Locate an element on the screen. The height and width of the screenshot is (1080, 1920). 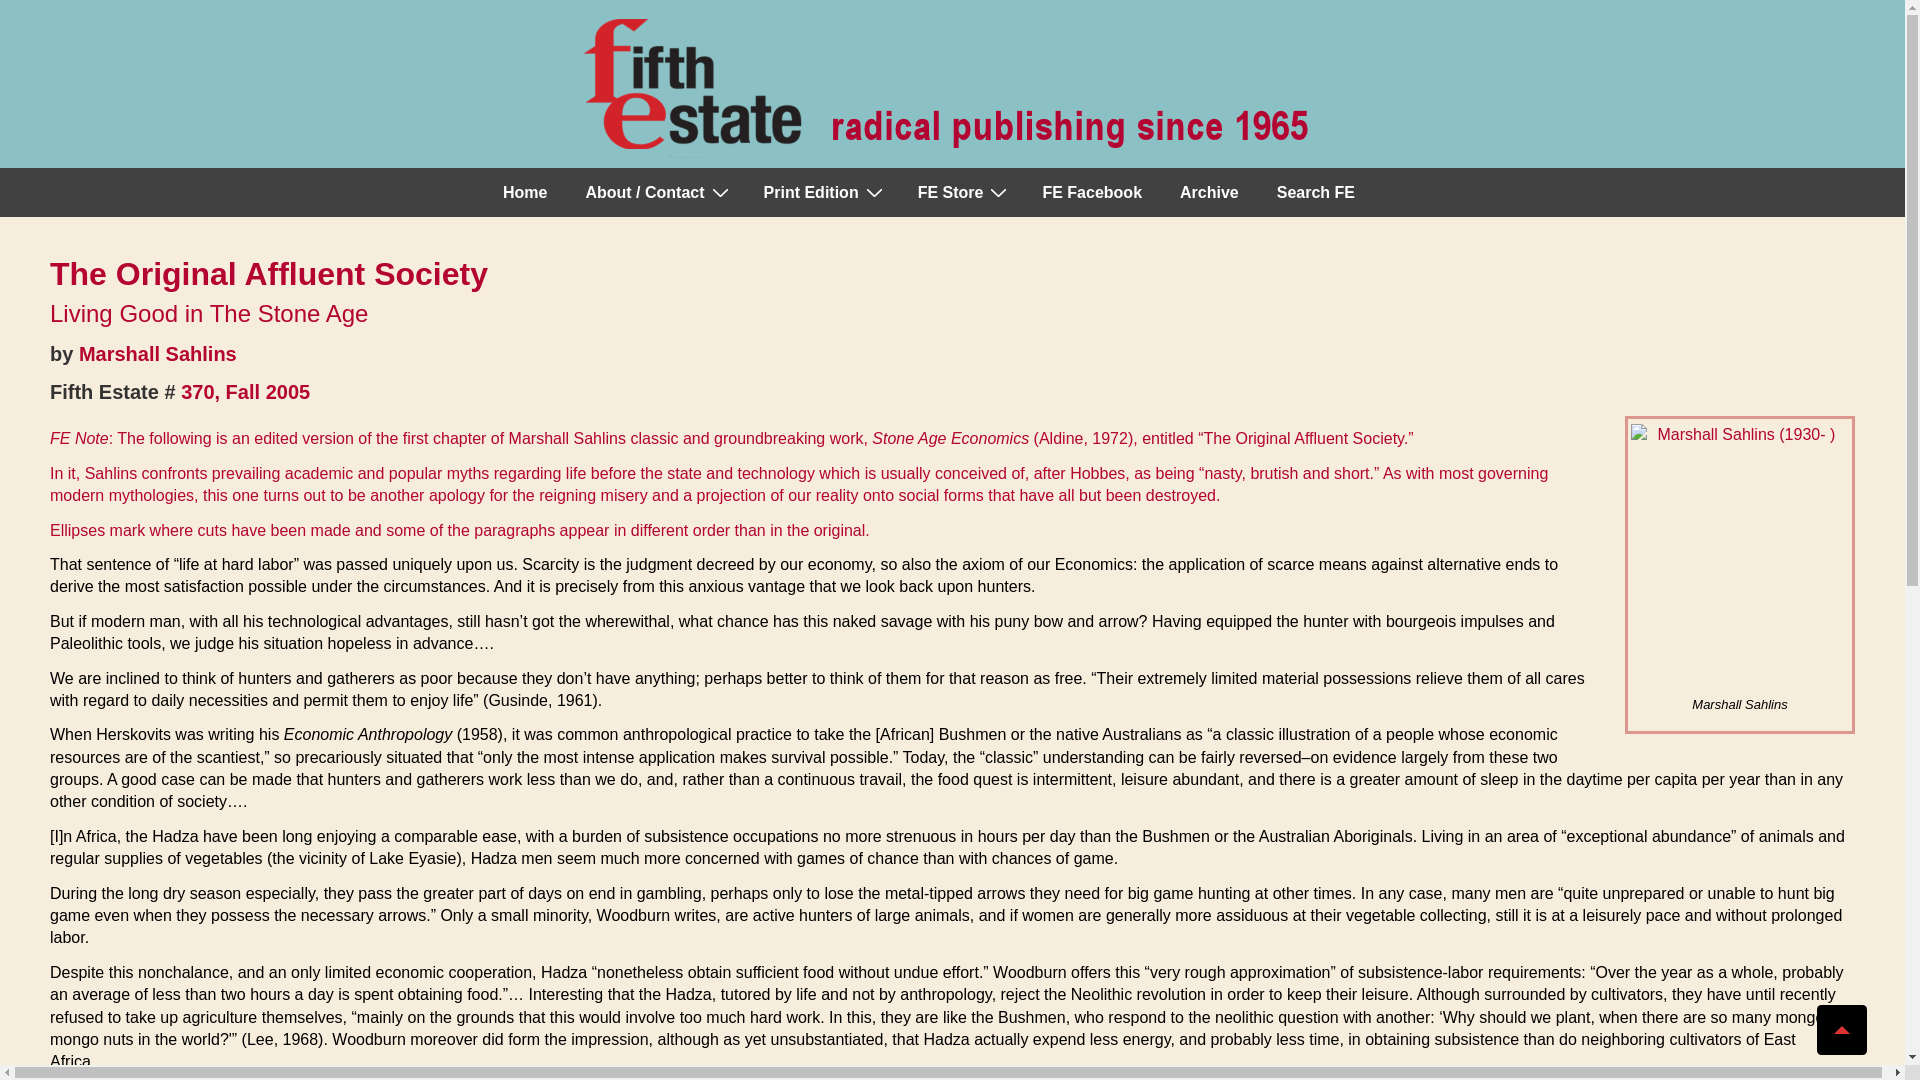
FE Store is located at coordinates (962, 192).